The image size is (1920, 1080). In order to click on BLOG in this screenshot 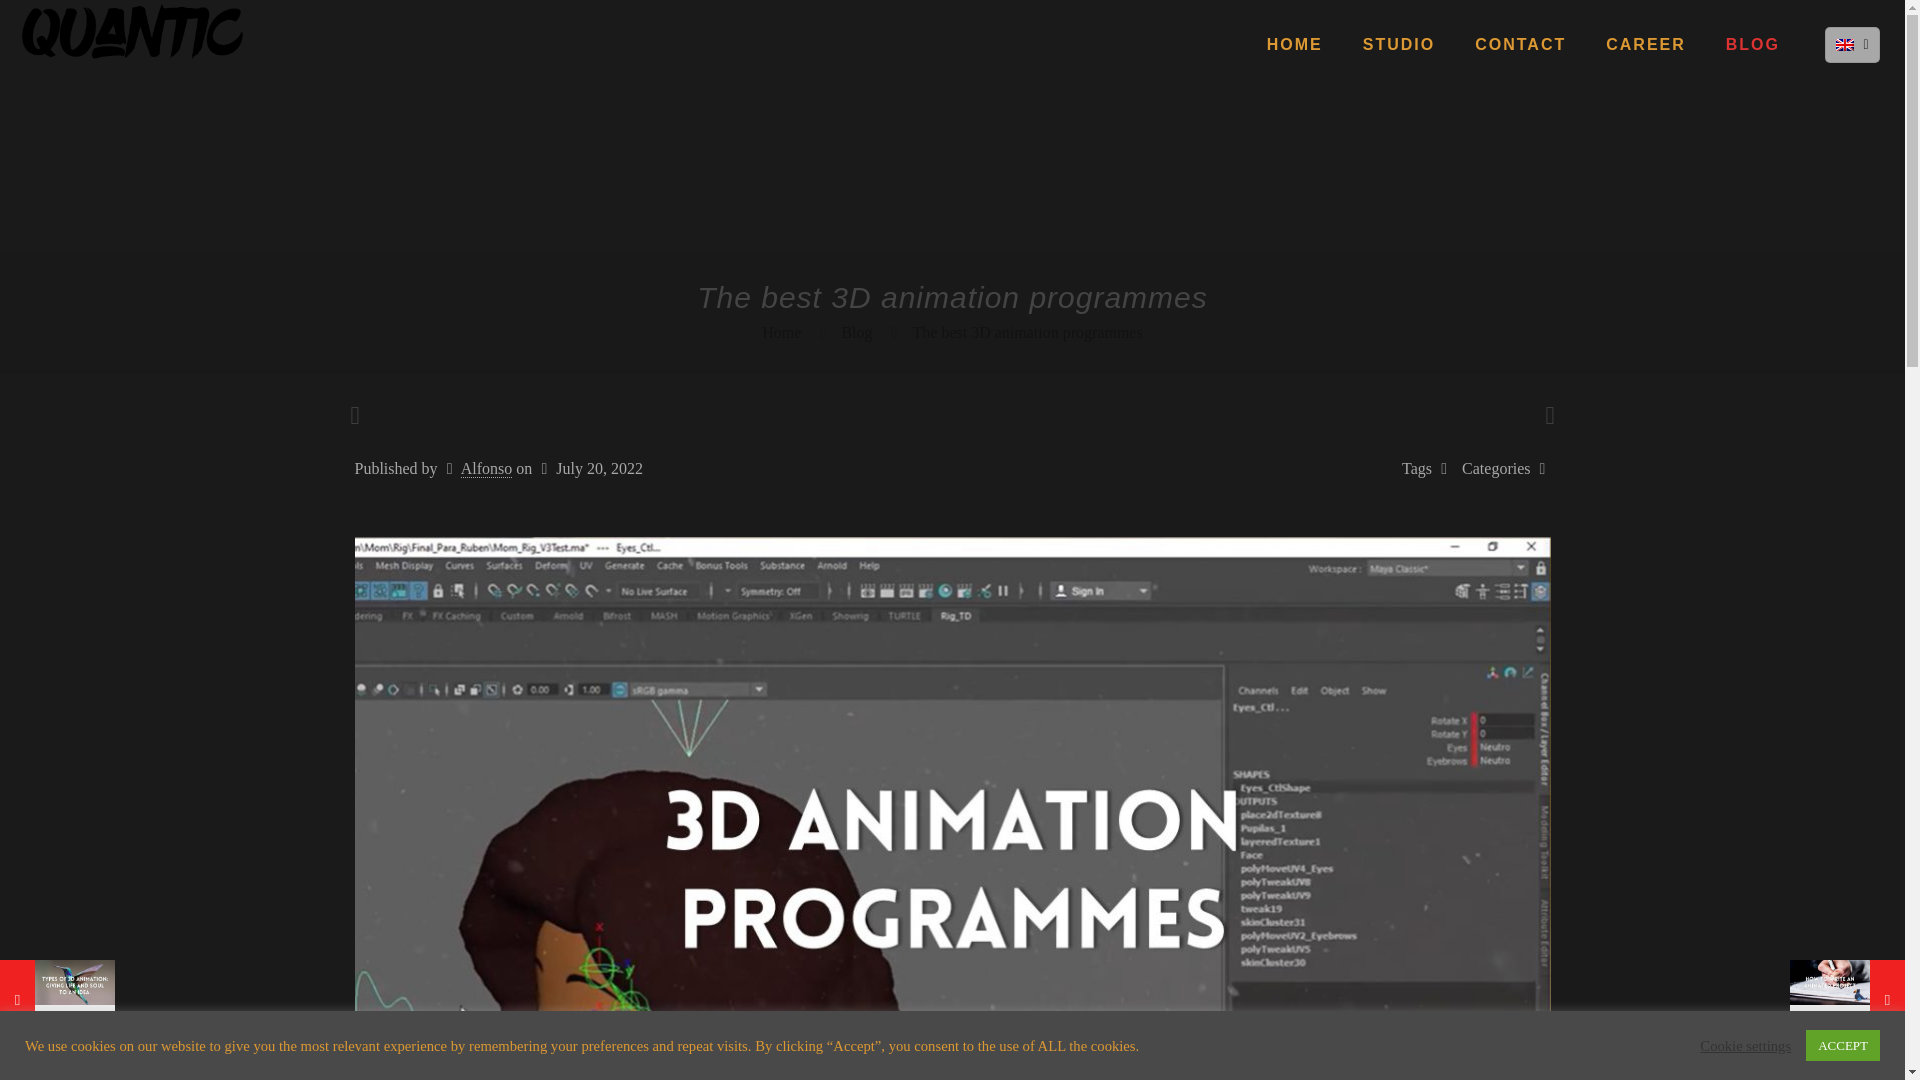, I will do `click(1753, 44)`.